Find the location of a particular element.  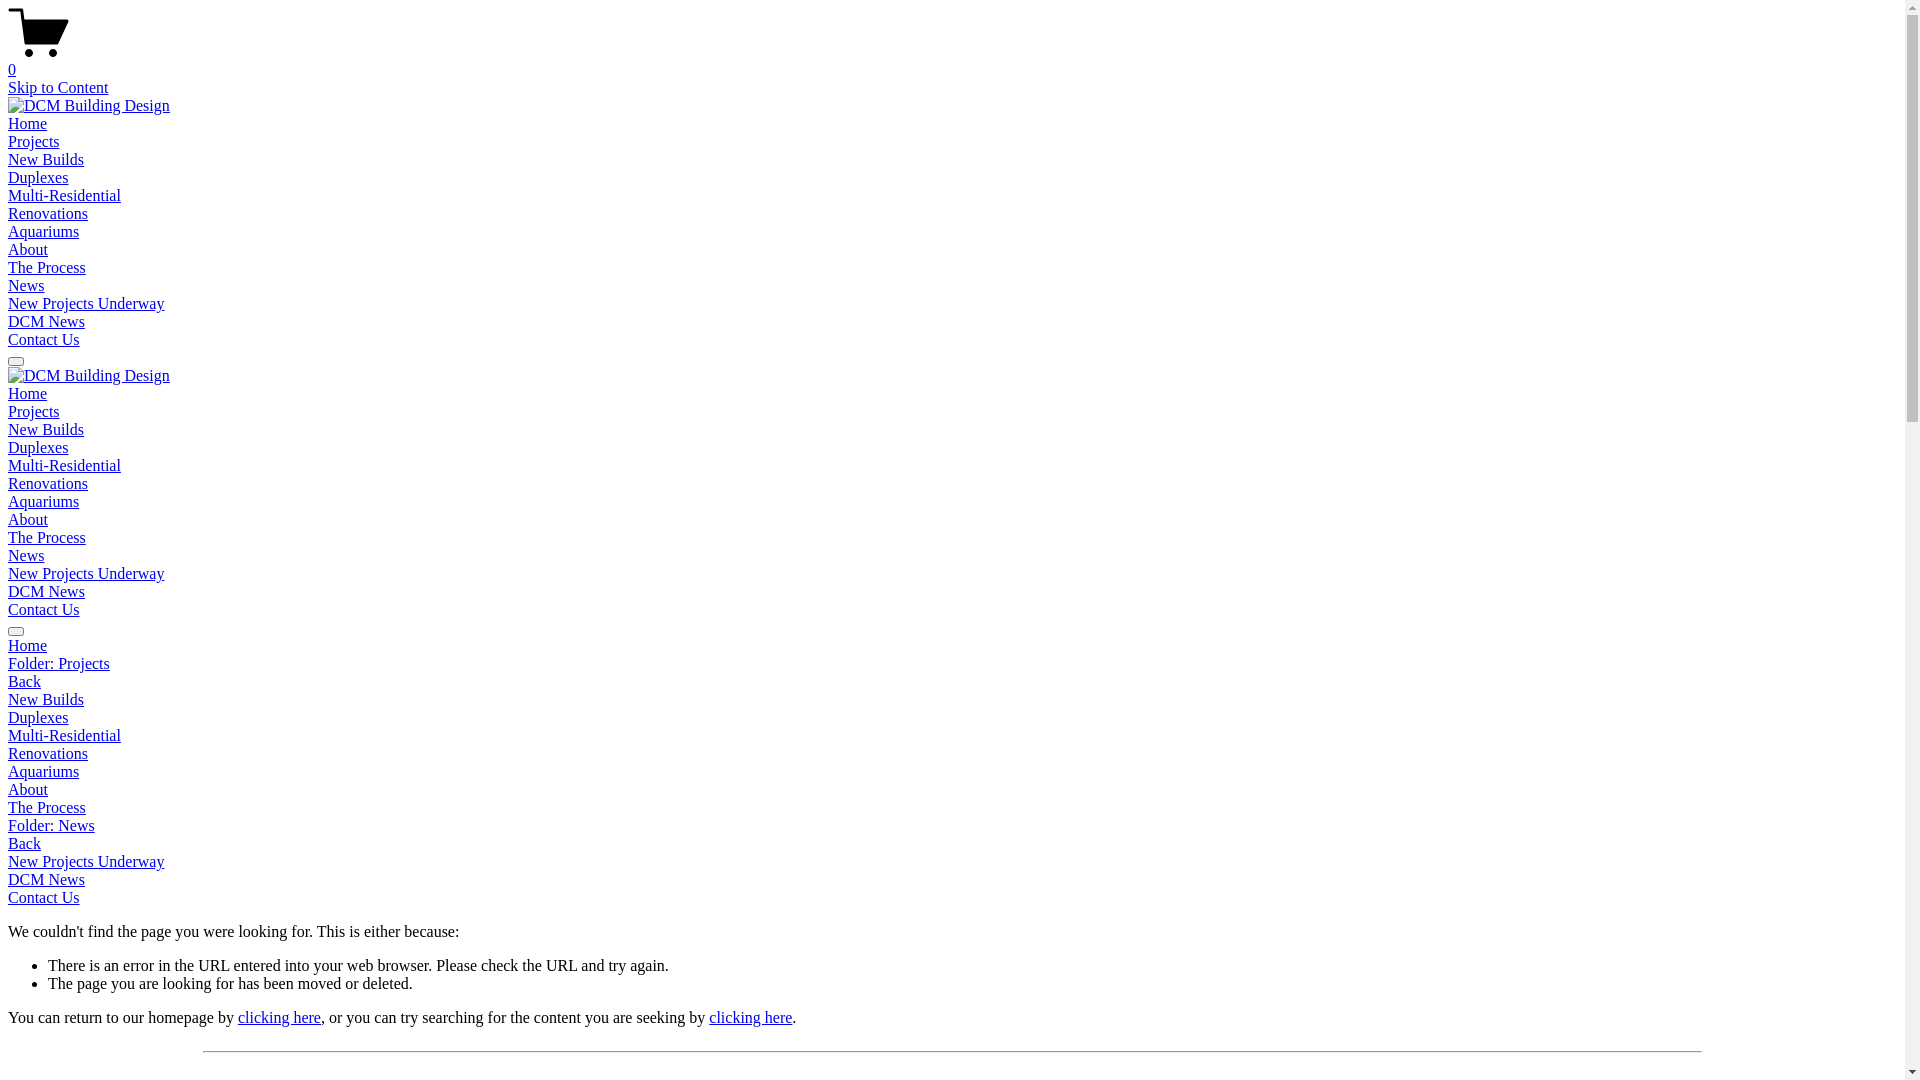

Multi-Residential is located at coordinates (64, 195).